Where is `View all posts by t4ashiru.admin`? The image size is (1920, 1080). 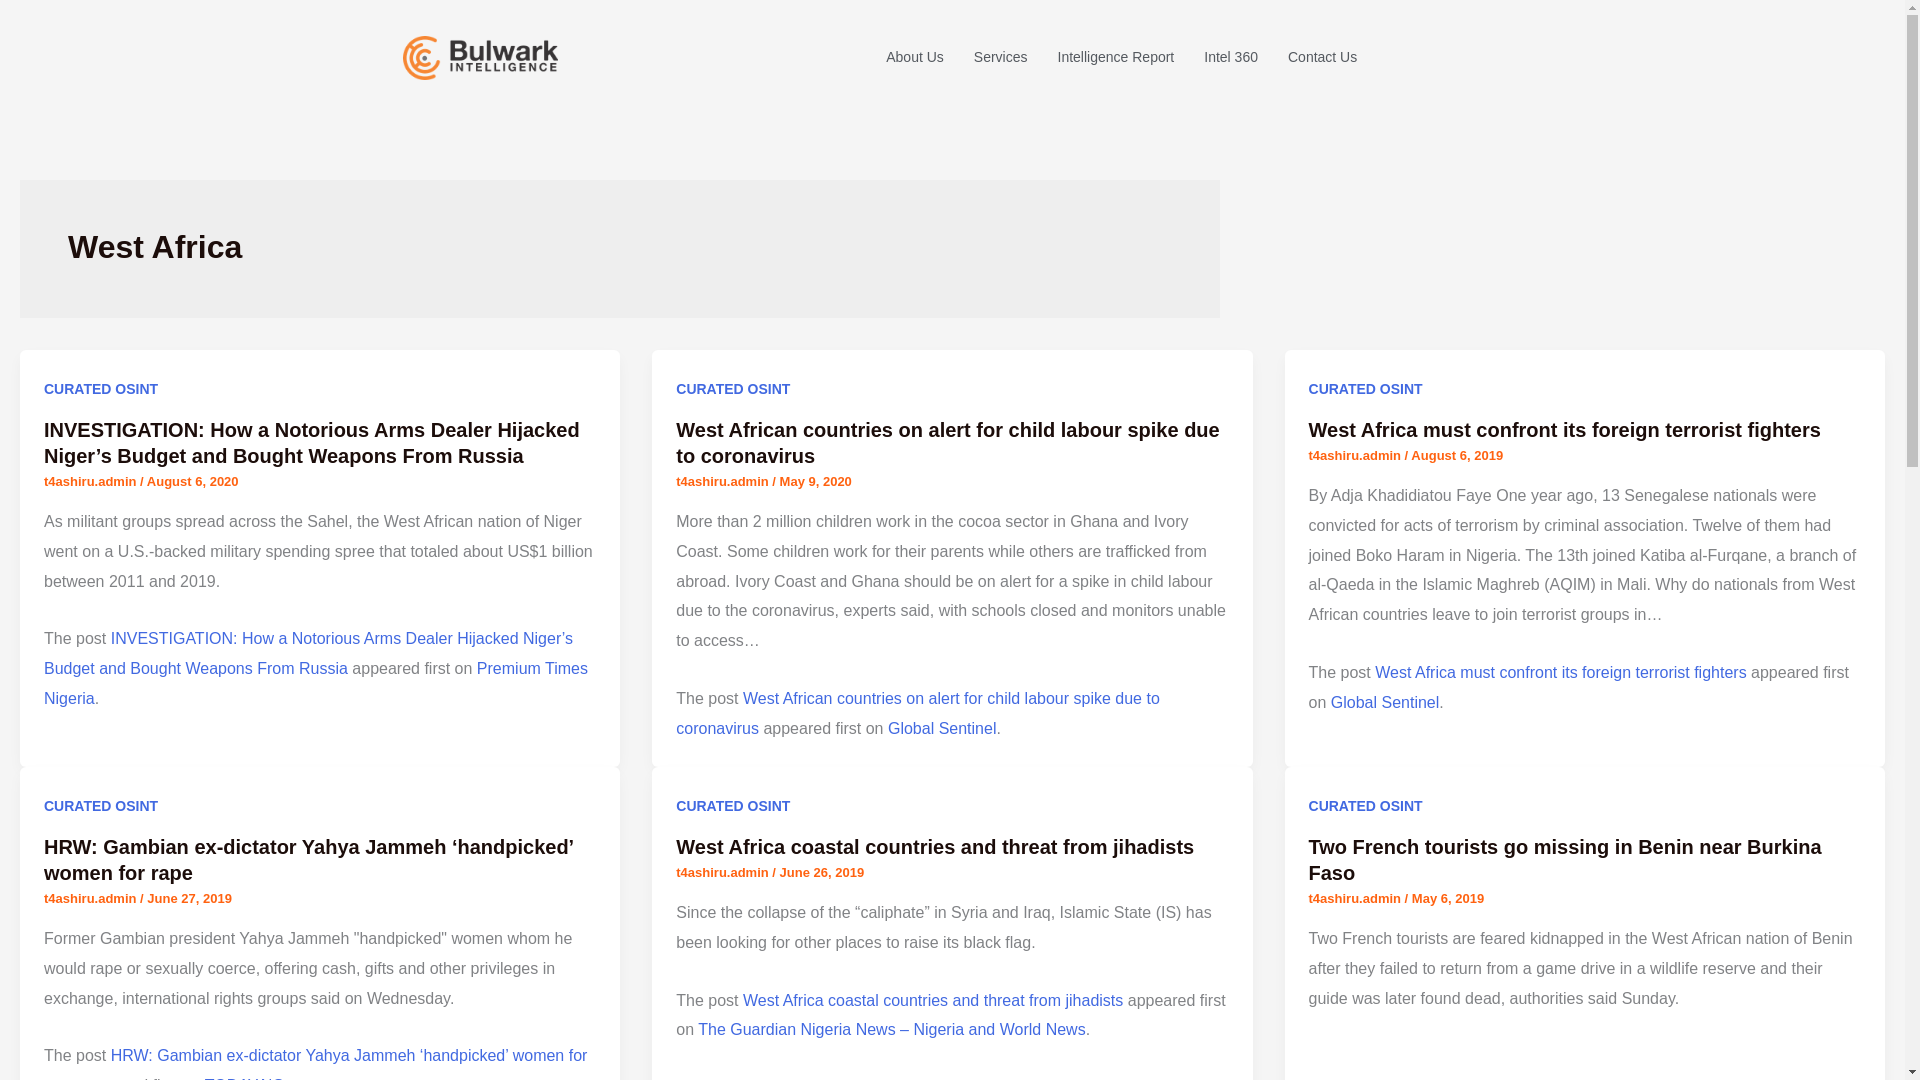
View all posts by t4ashiru.admin is located at coordinates (92, 482).